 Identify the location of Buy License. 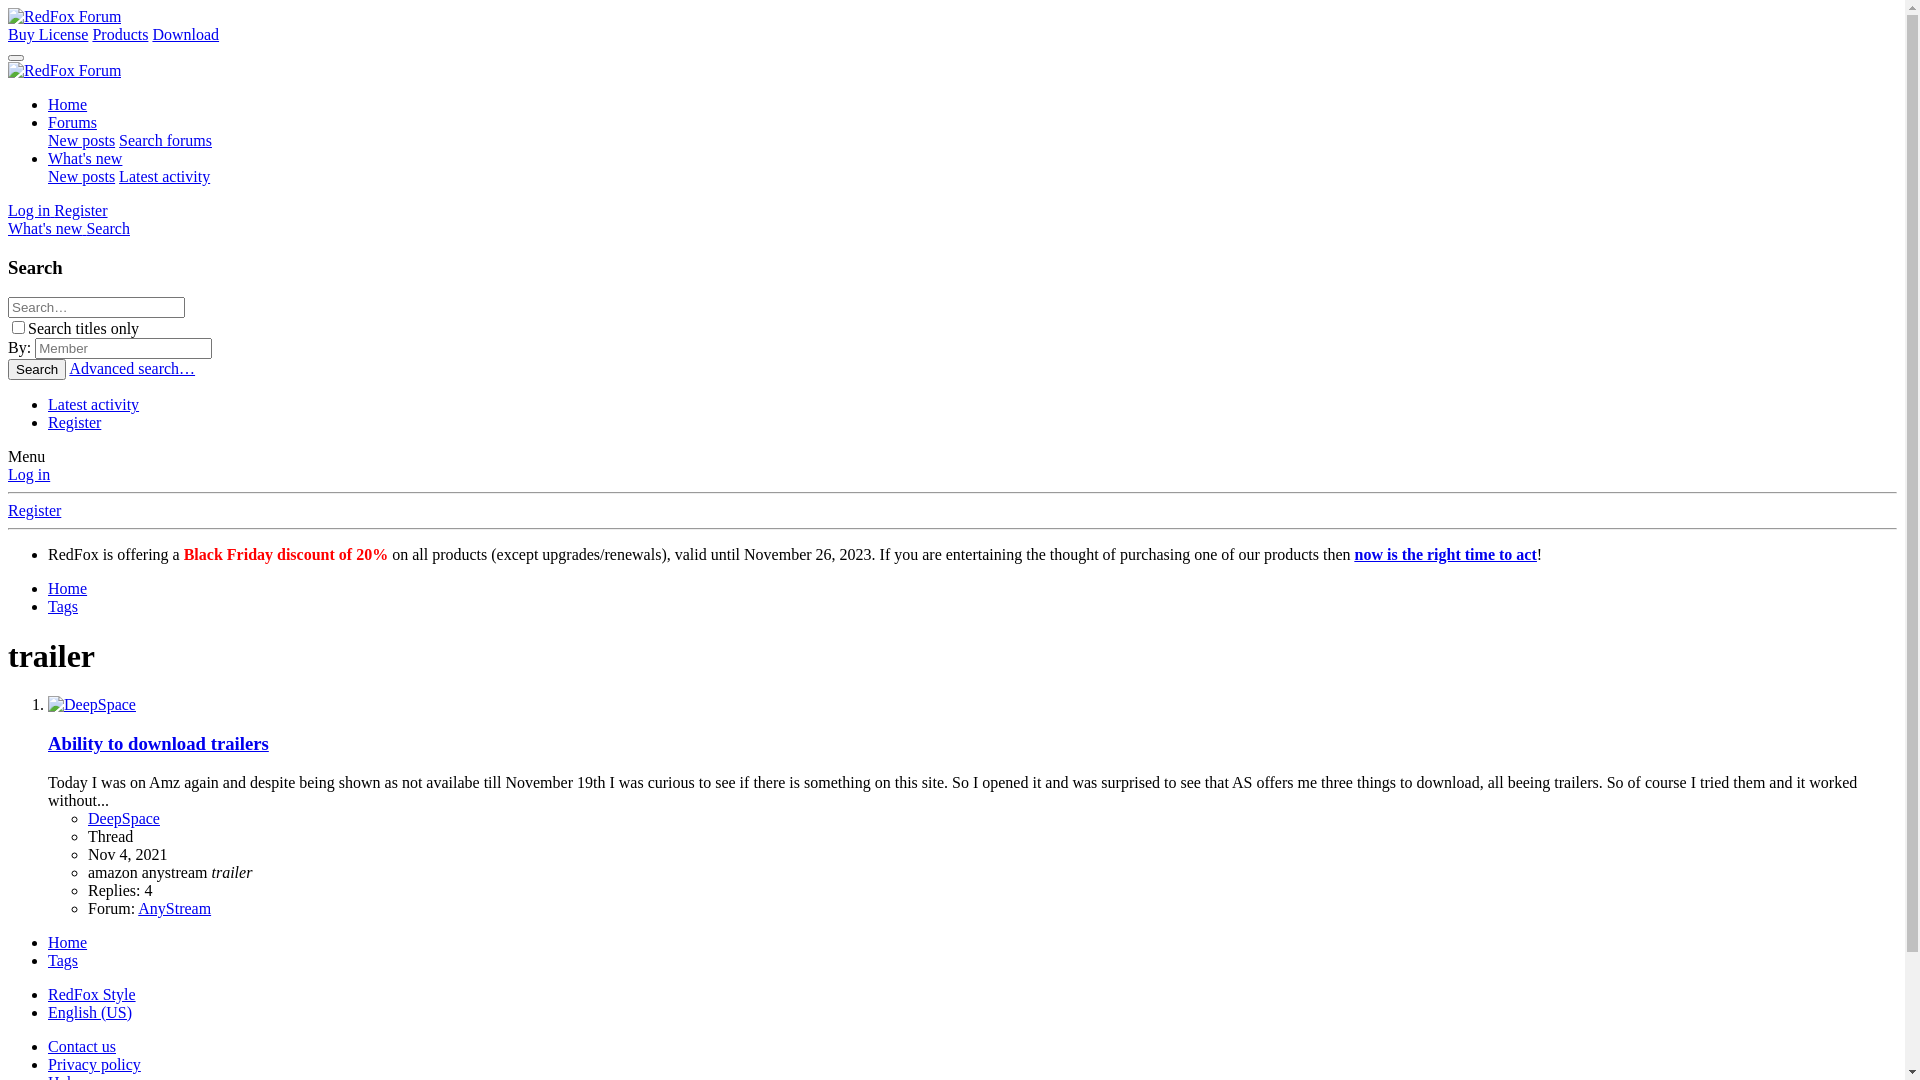
(48, 34).